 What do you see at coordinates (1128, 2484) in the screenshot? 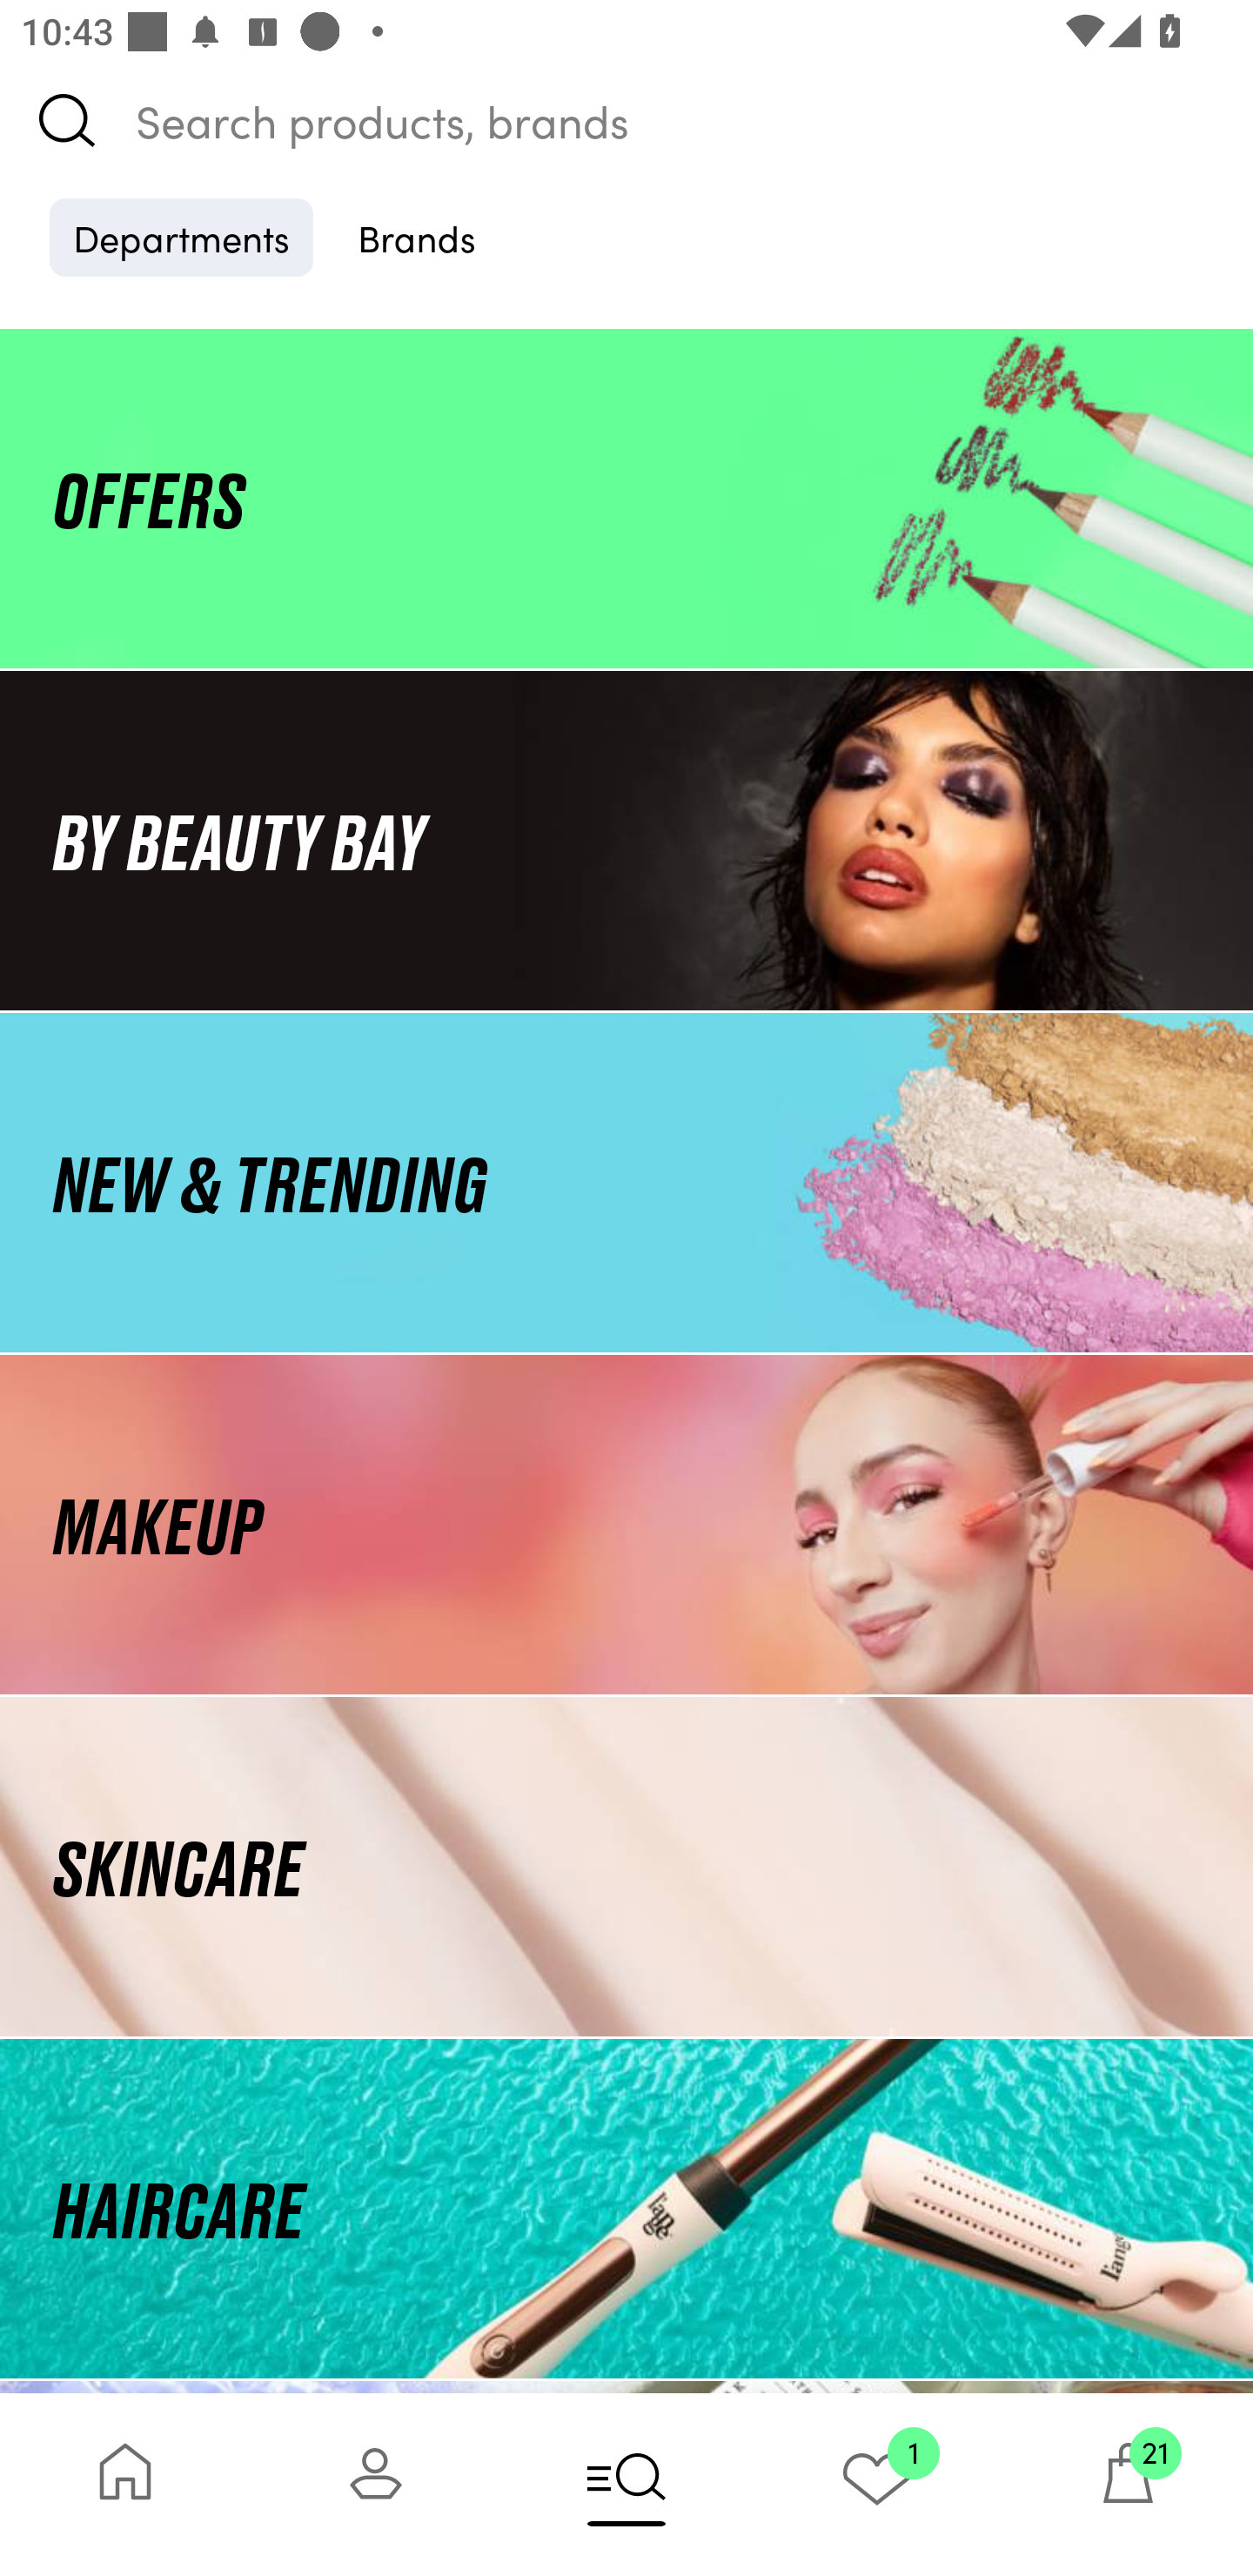
I see `21` at bounding box center [1128, 2484].